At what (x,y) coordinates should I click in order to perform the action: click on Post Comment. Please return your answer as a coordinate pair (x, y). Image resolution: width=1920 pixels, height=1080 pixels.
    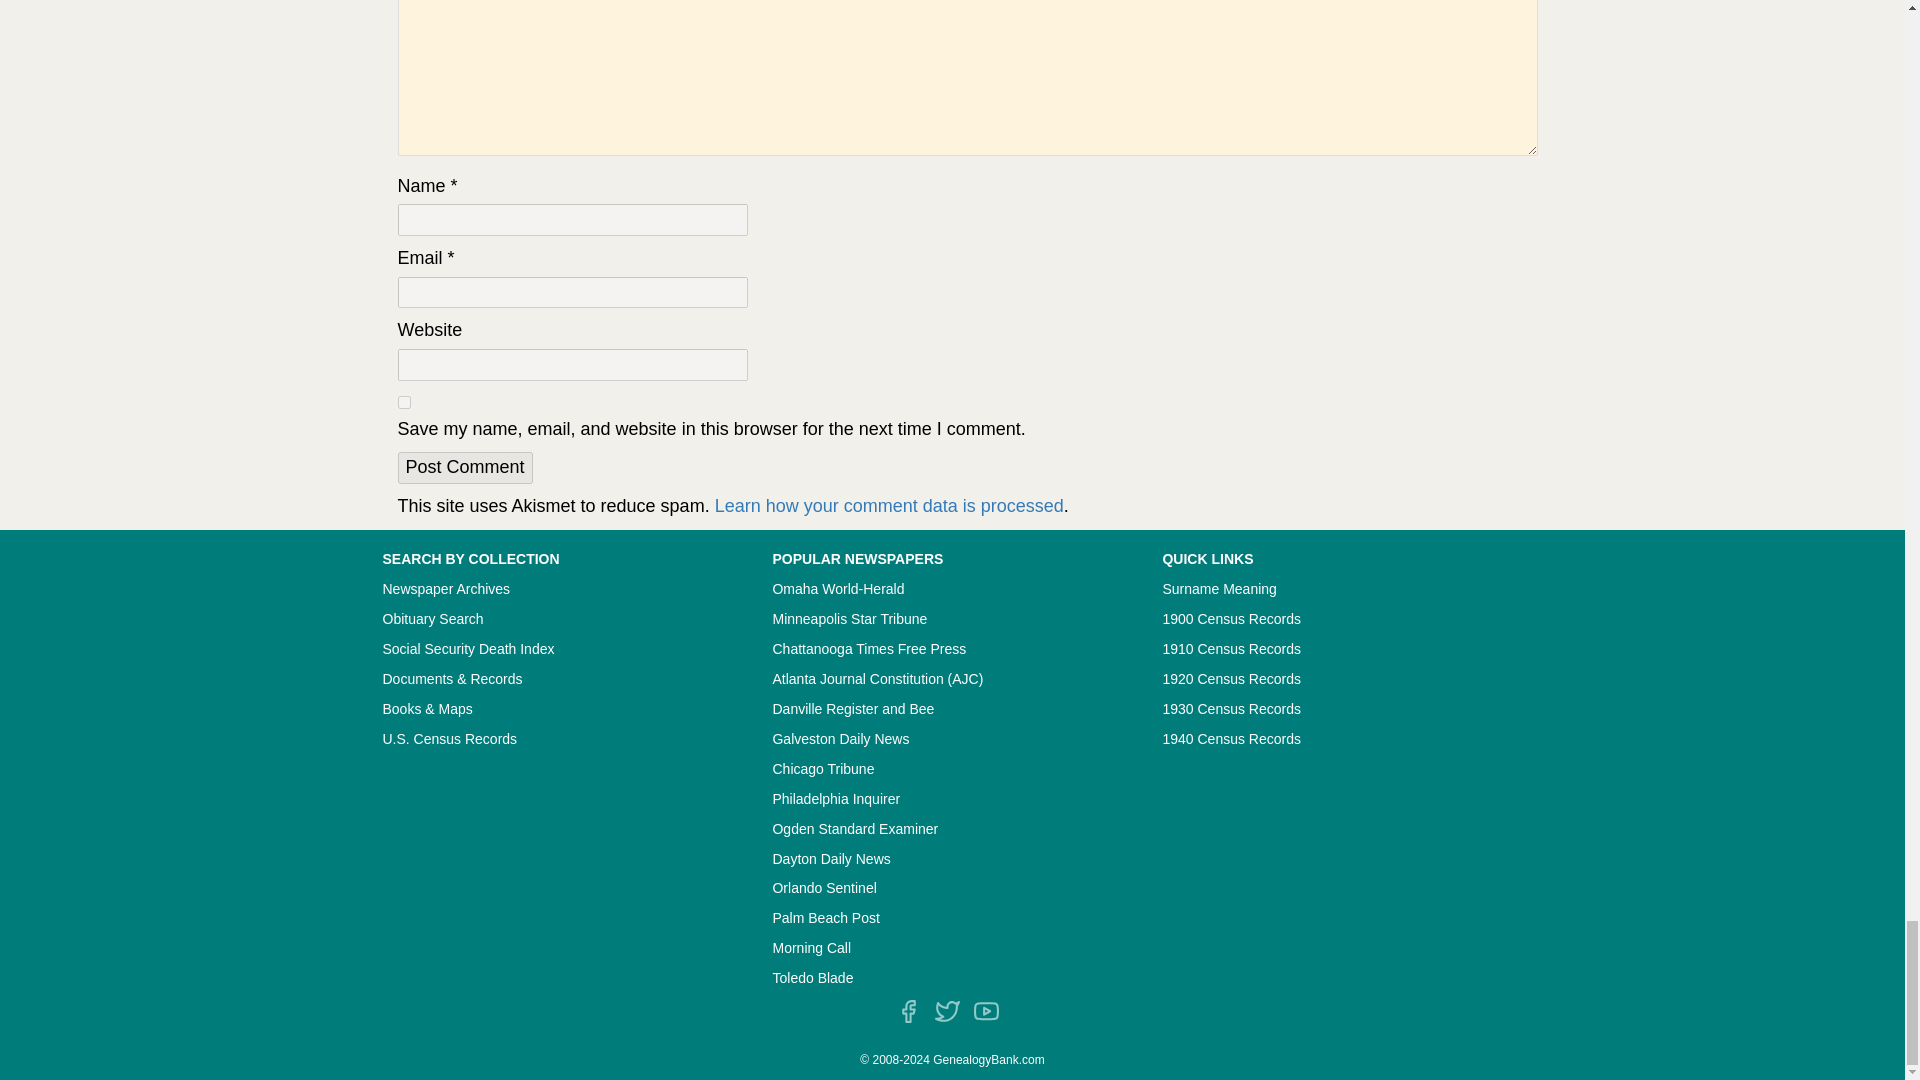
    Looking at the image, I should click on (465, 468).